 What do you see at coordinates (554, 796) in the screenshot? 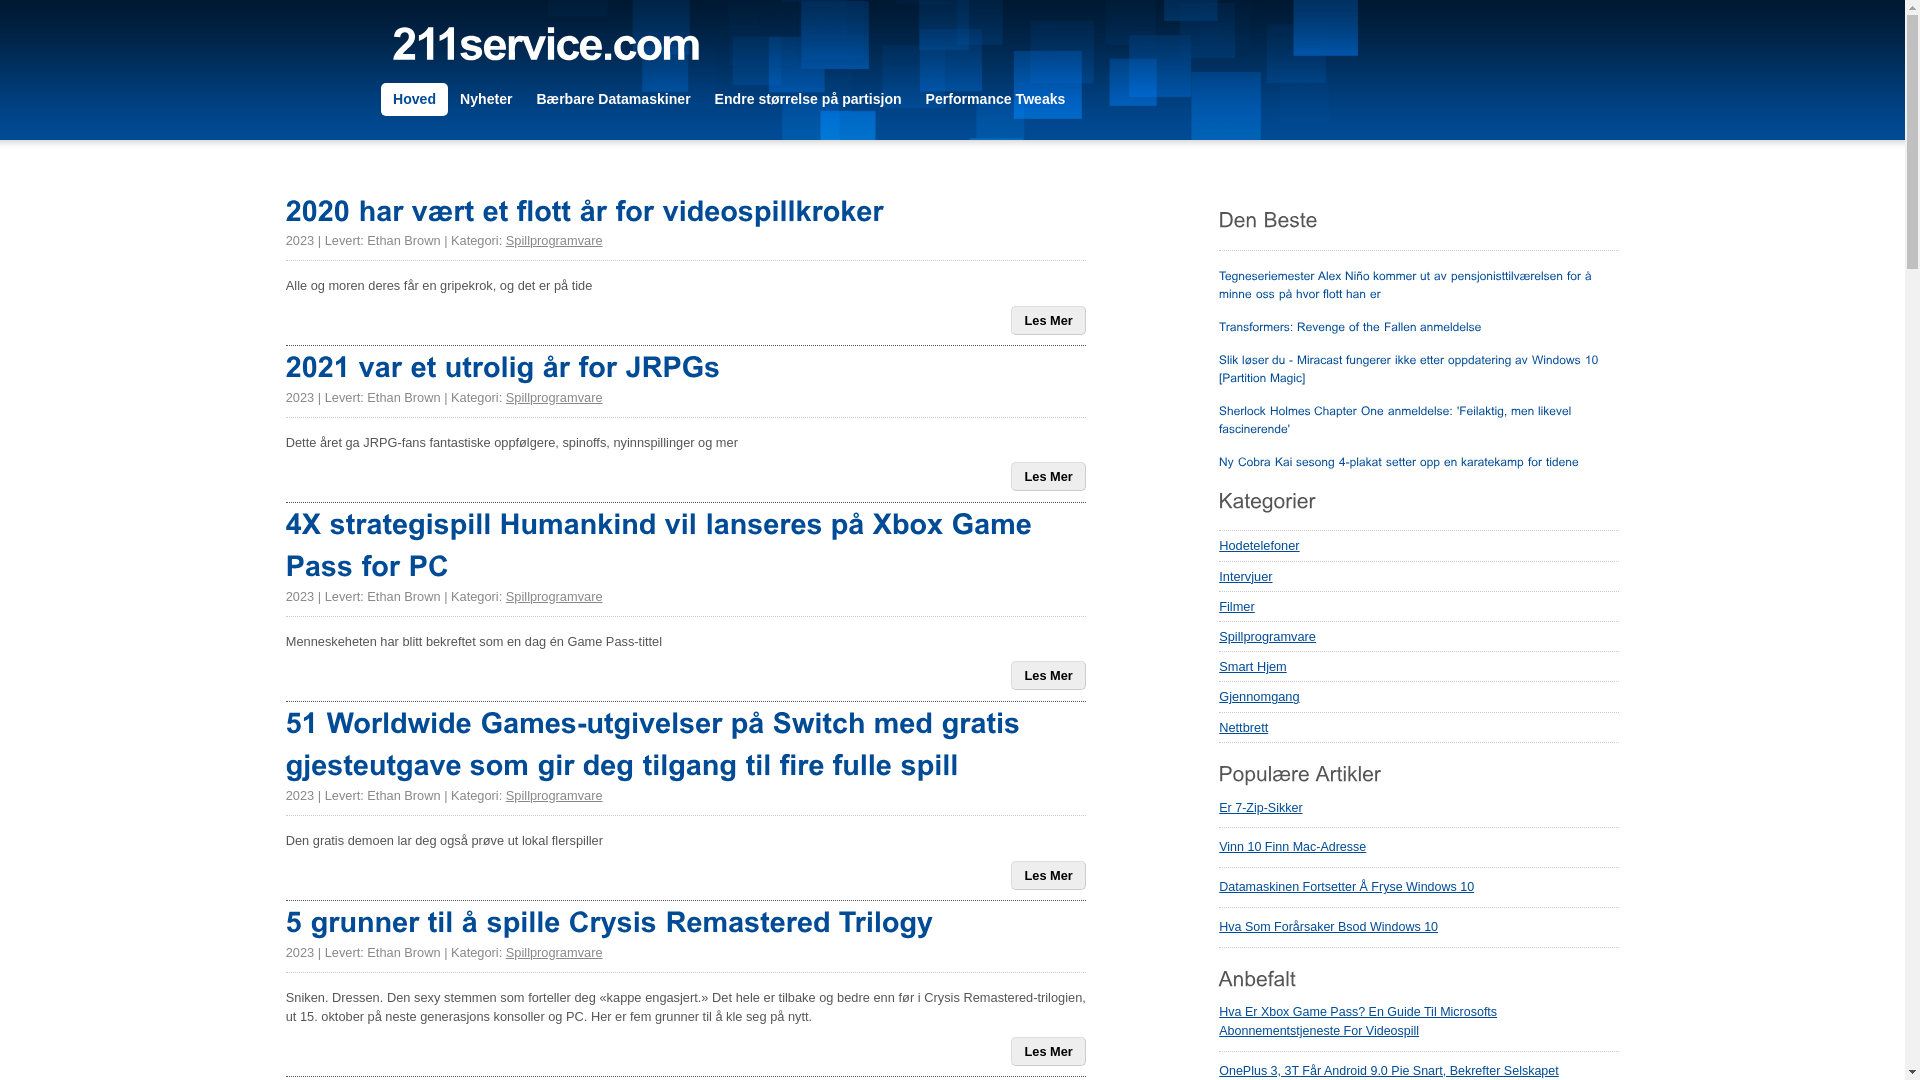
I see `Spillprogramvare` at bounding box center [554, 796].